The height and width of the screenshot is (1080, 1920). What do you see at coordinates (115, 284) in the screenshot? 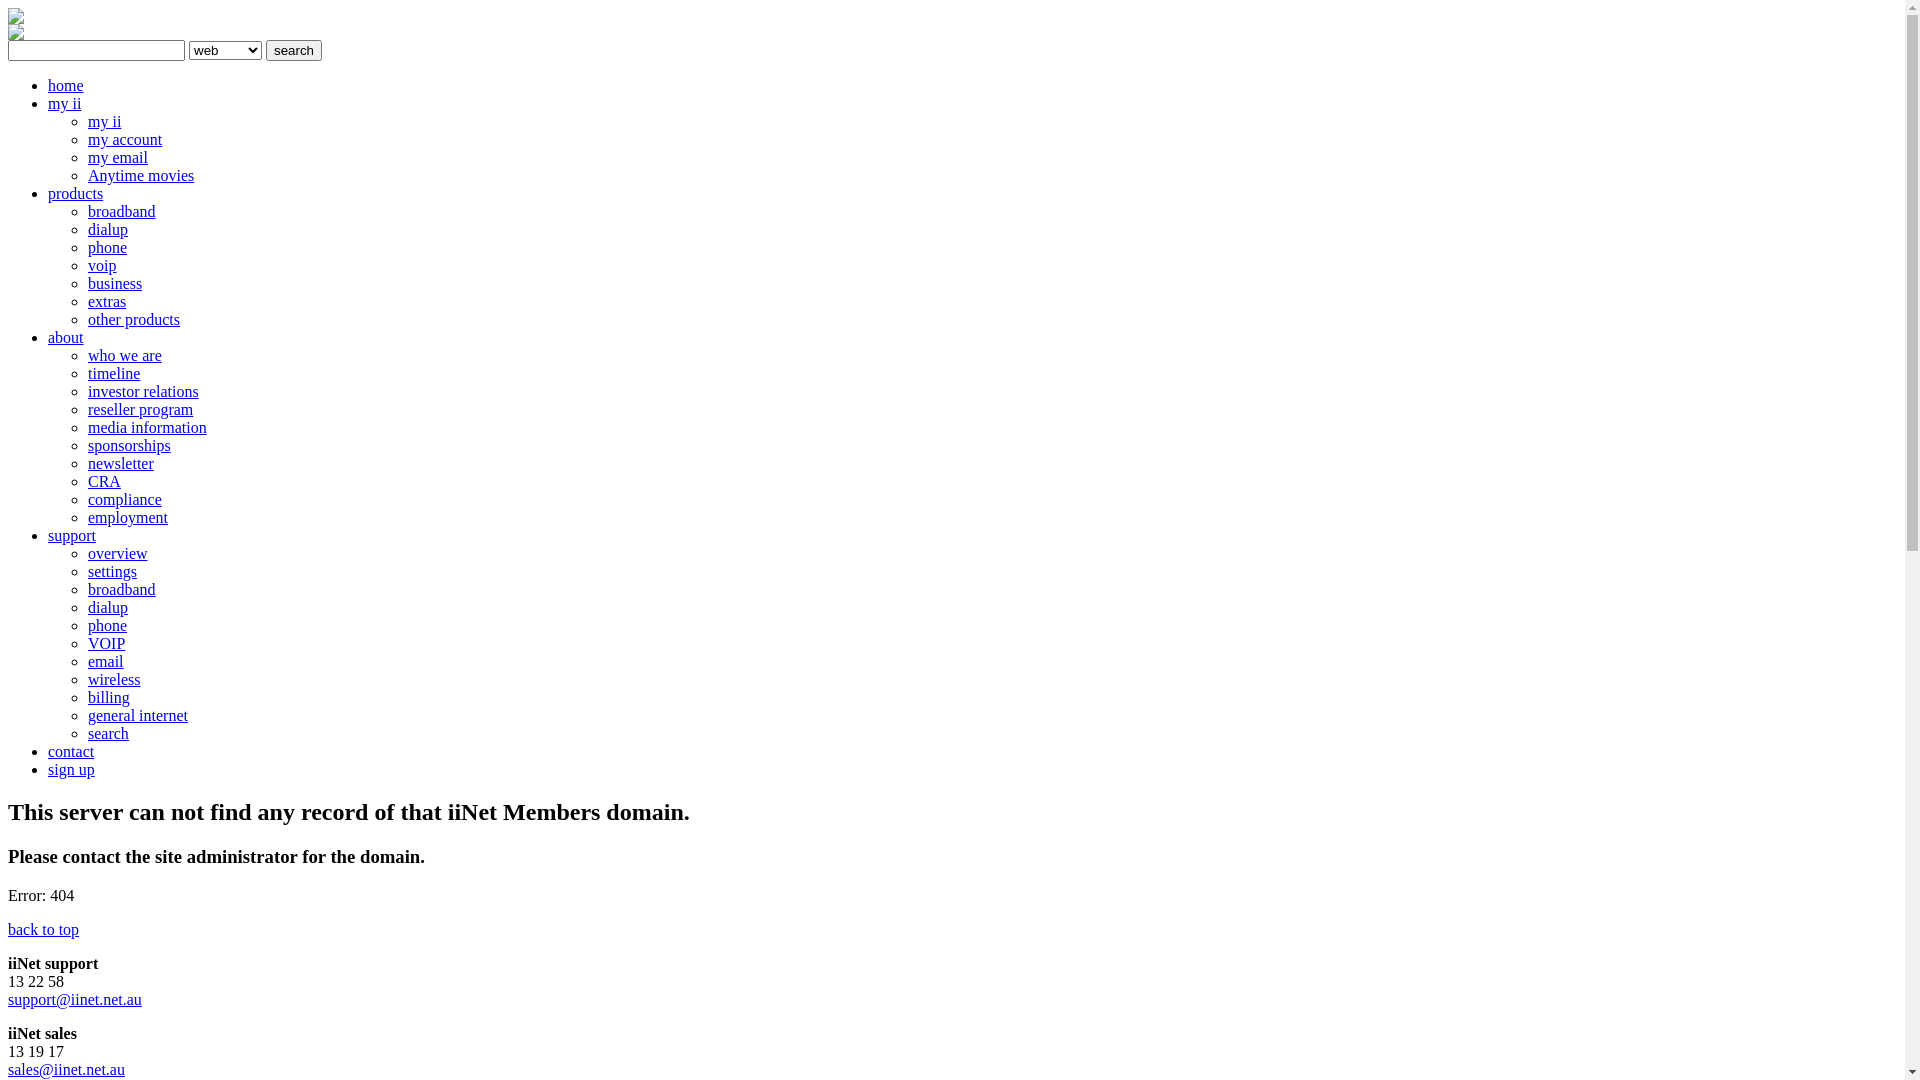
I see `business` at bounding box center [115, 284].